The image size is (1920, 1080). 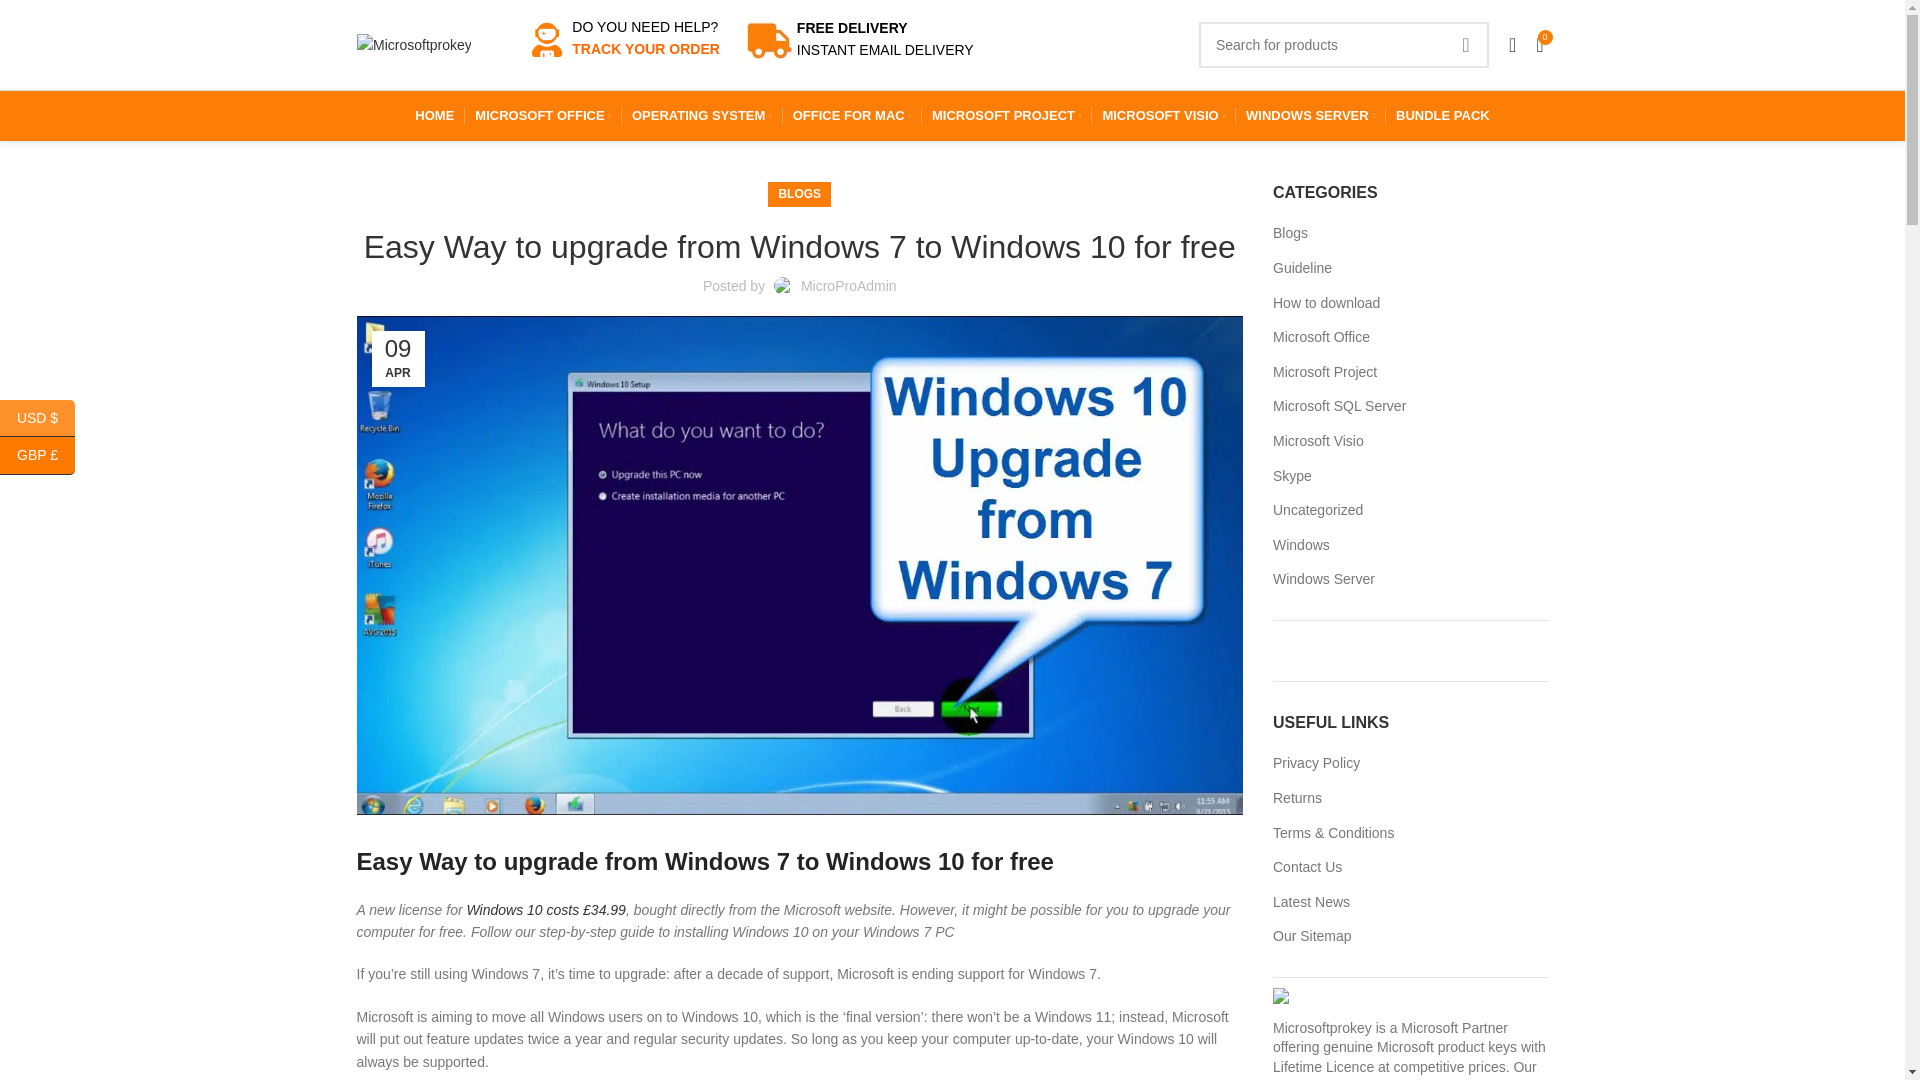 What do you see at coordinates (701, 116) in the screenshot?
I see `OPERATING SYSTEM` at bounding box center [701, 116].